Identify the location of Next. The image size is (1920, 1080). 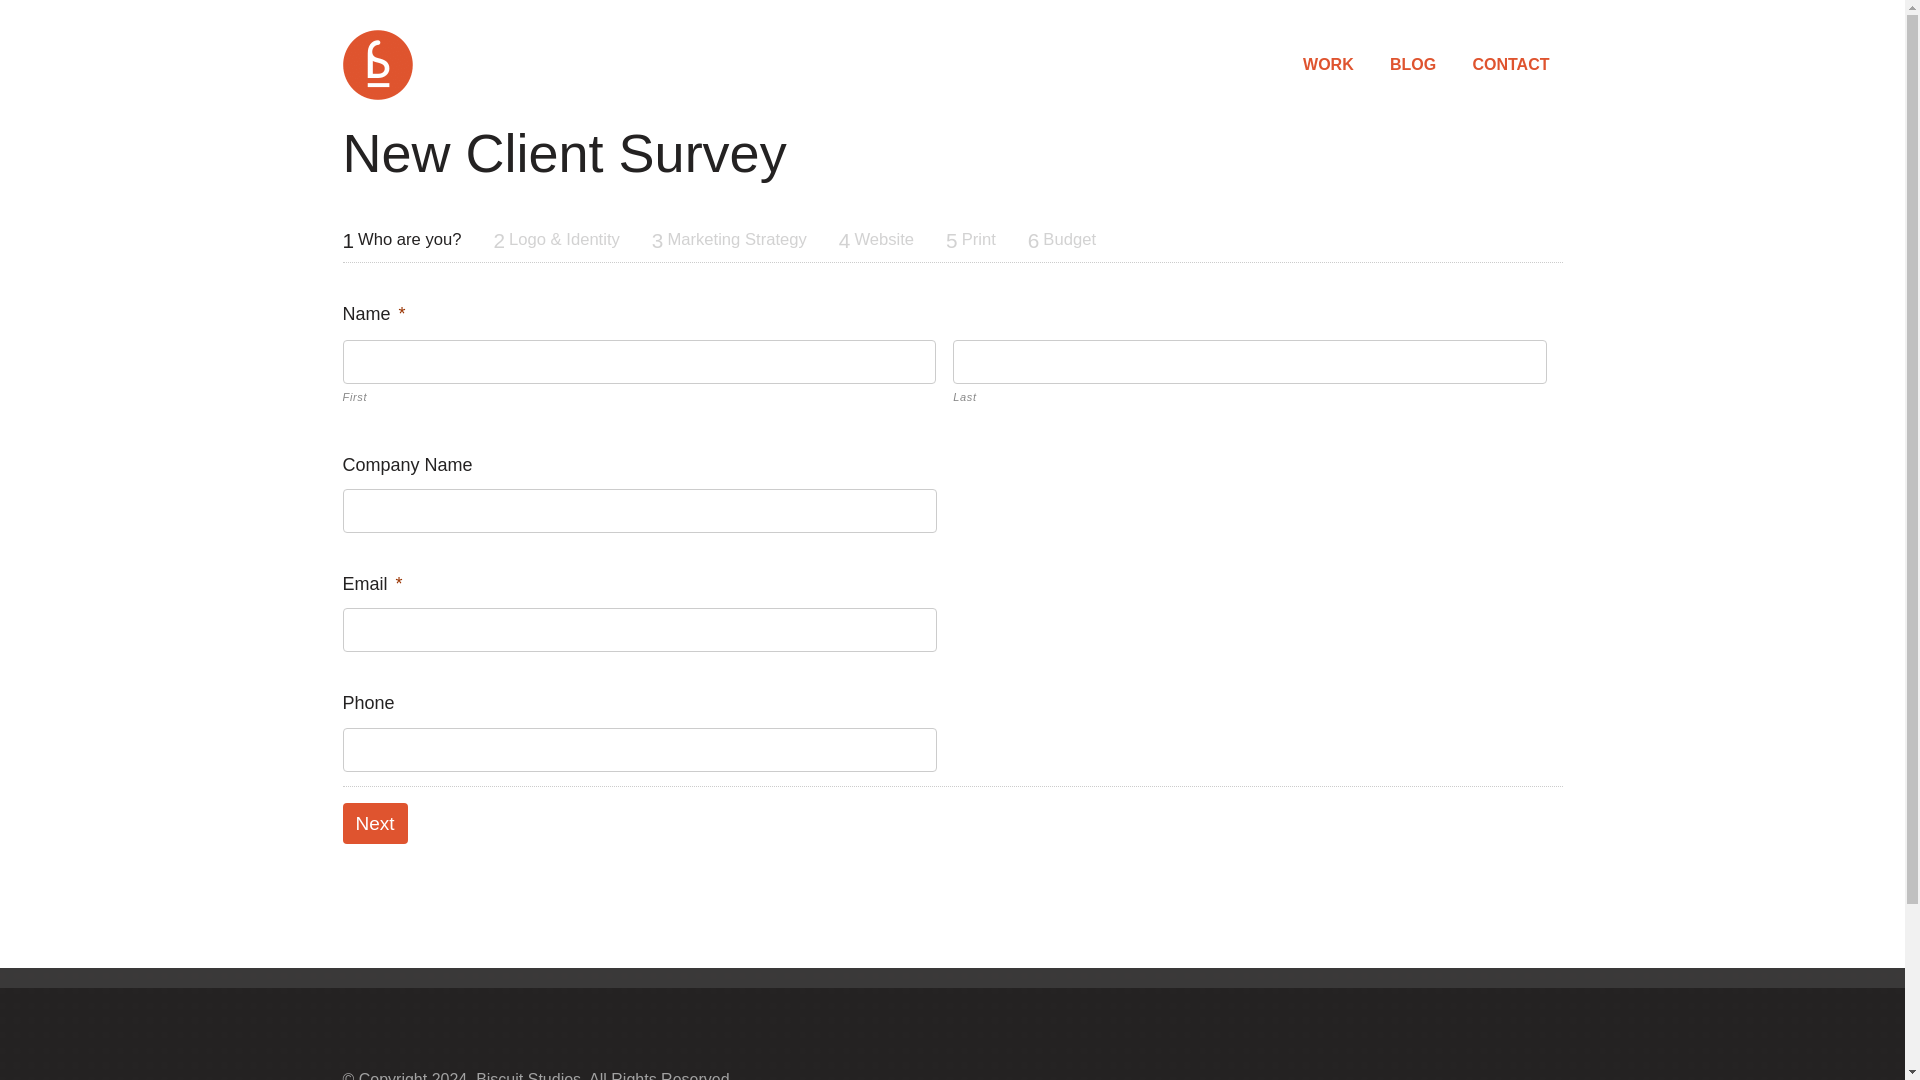
(374, 823).